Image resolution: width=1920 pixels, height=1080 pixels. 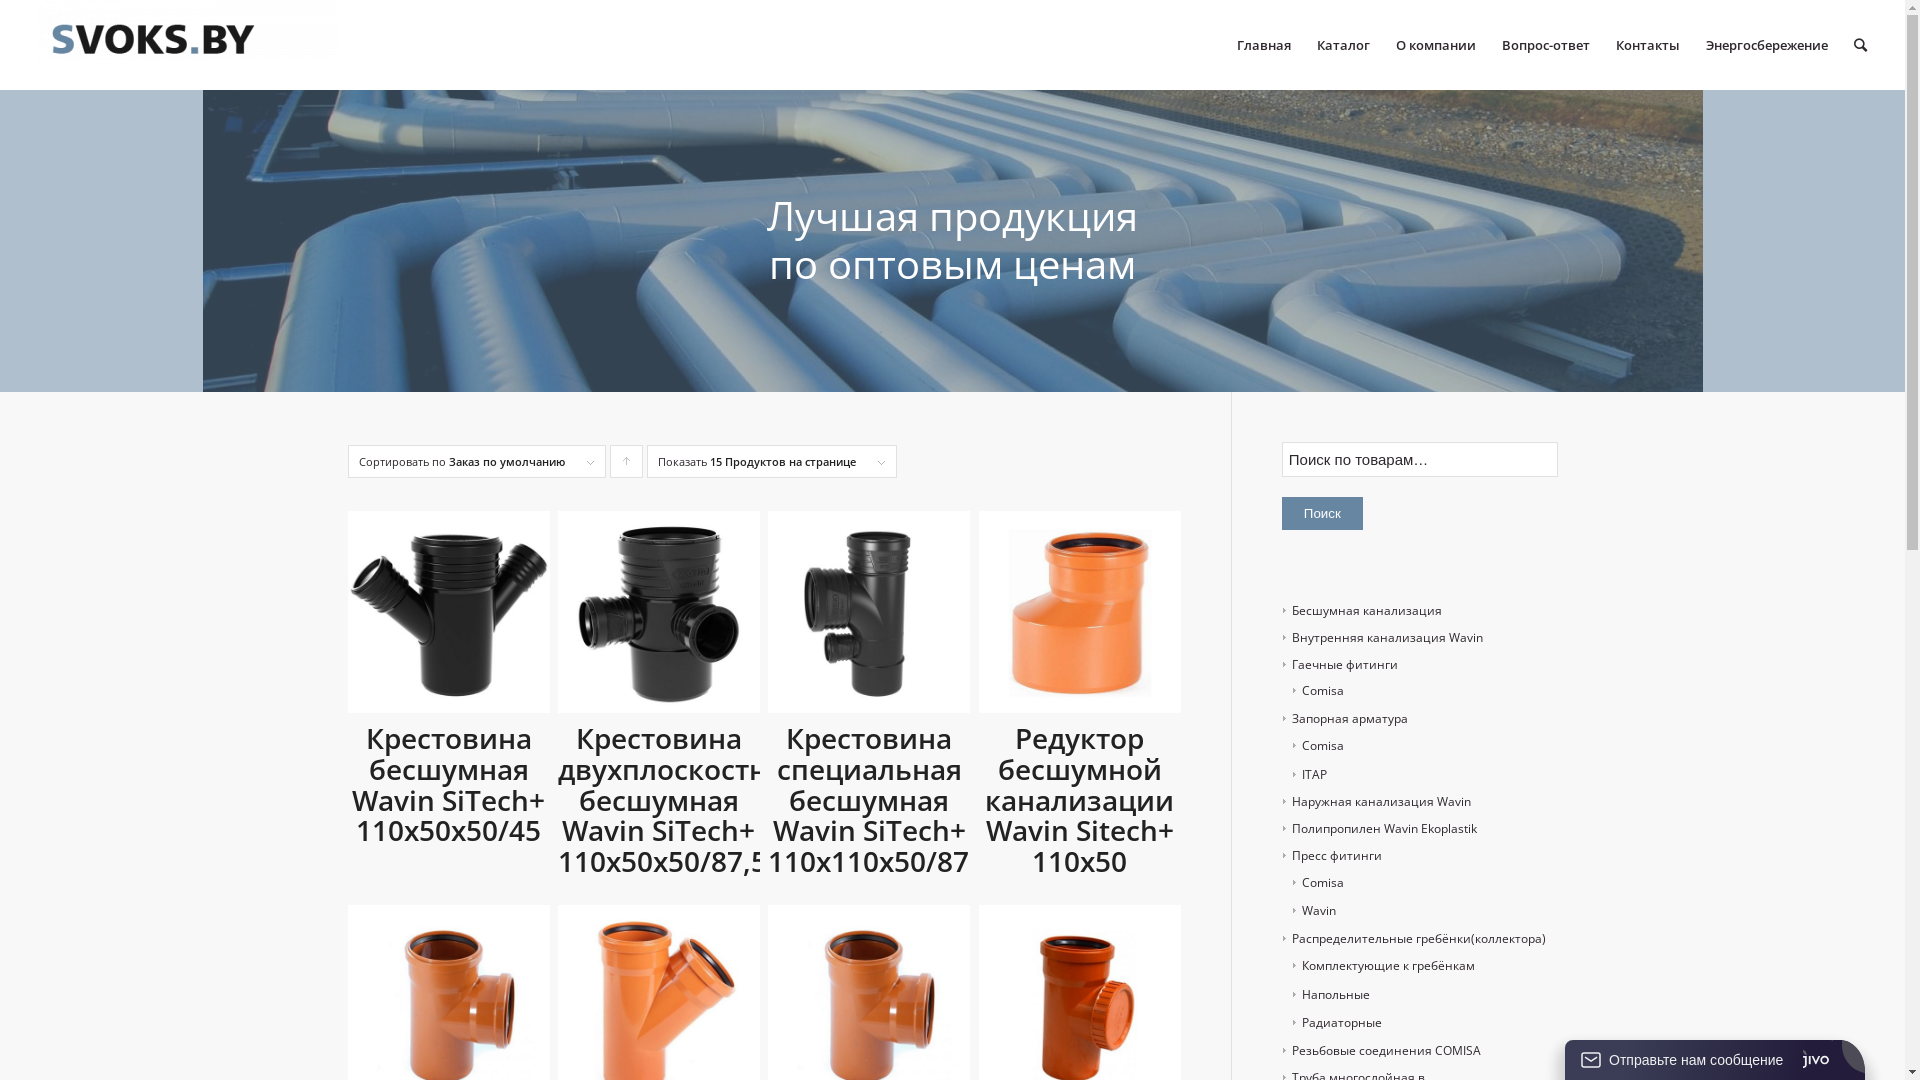 What do you see at coordinates (1314, 910) in the screenshot?
I see `Wavin` at bounding box center [1314, 910].